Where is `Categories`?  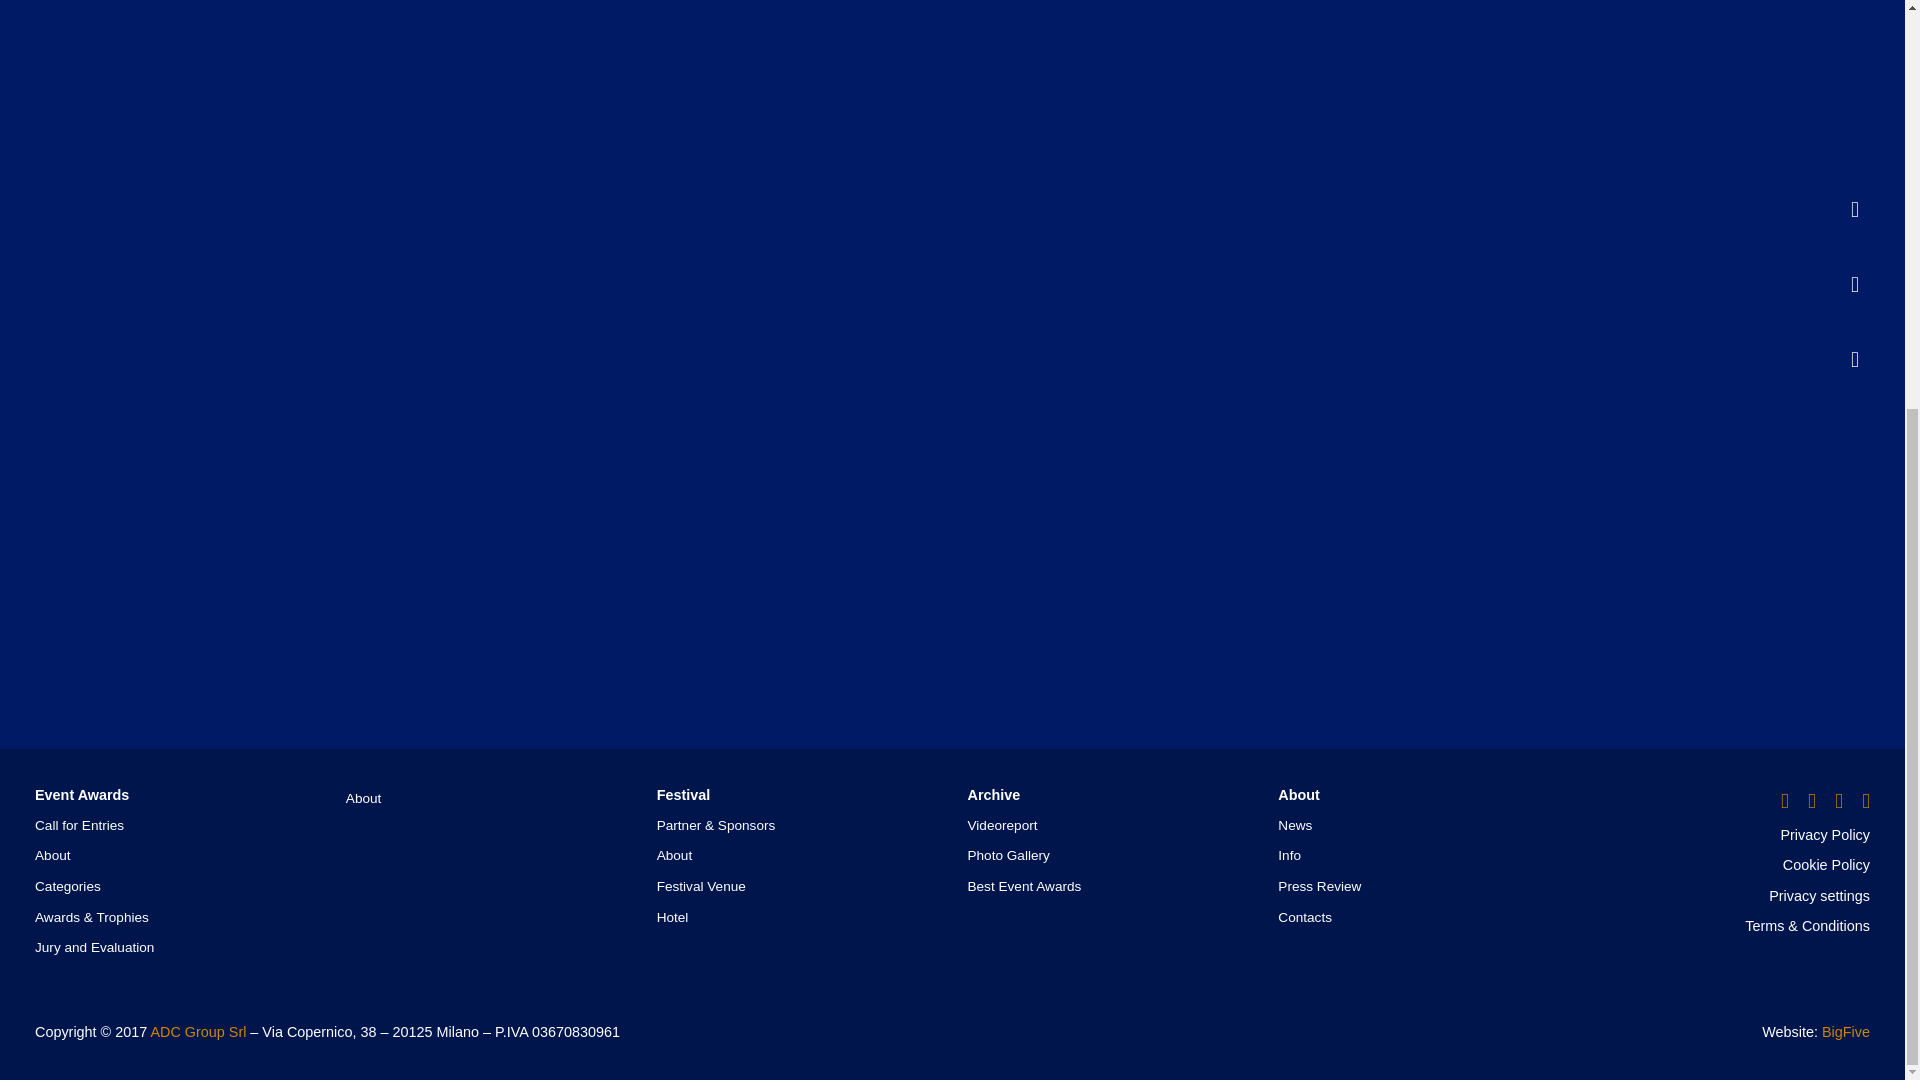
Categories is located at coordinates (68, 886).